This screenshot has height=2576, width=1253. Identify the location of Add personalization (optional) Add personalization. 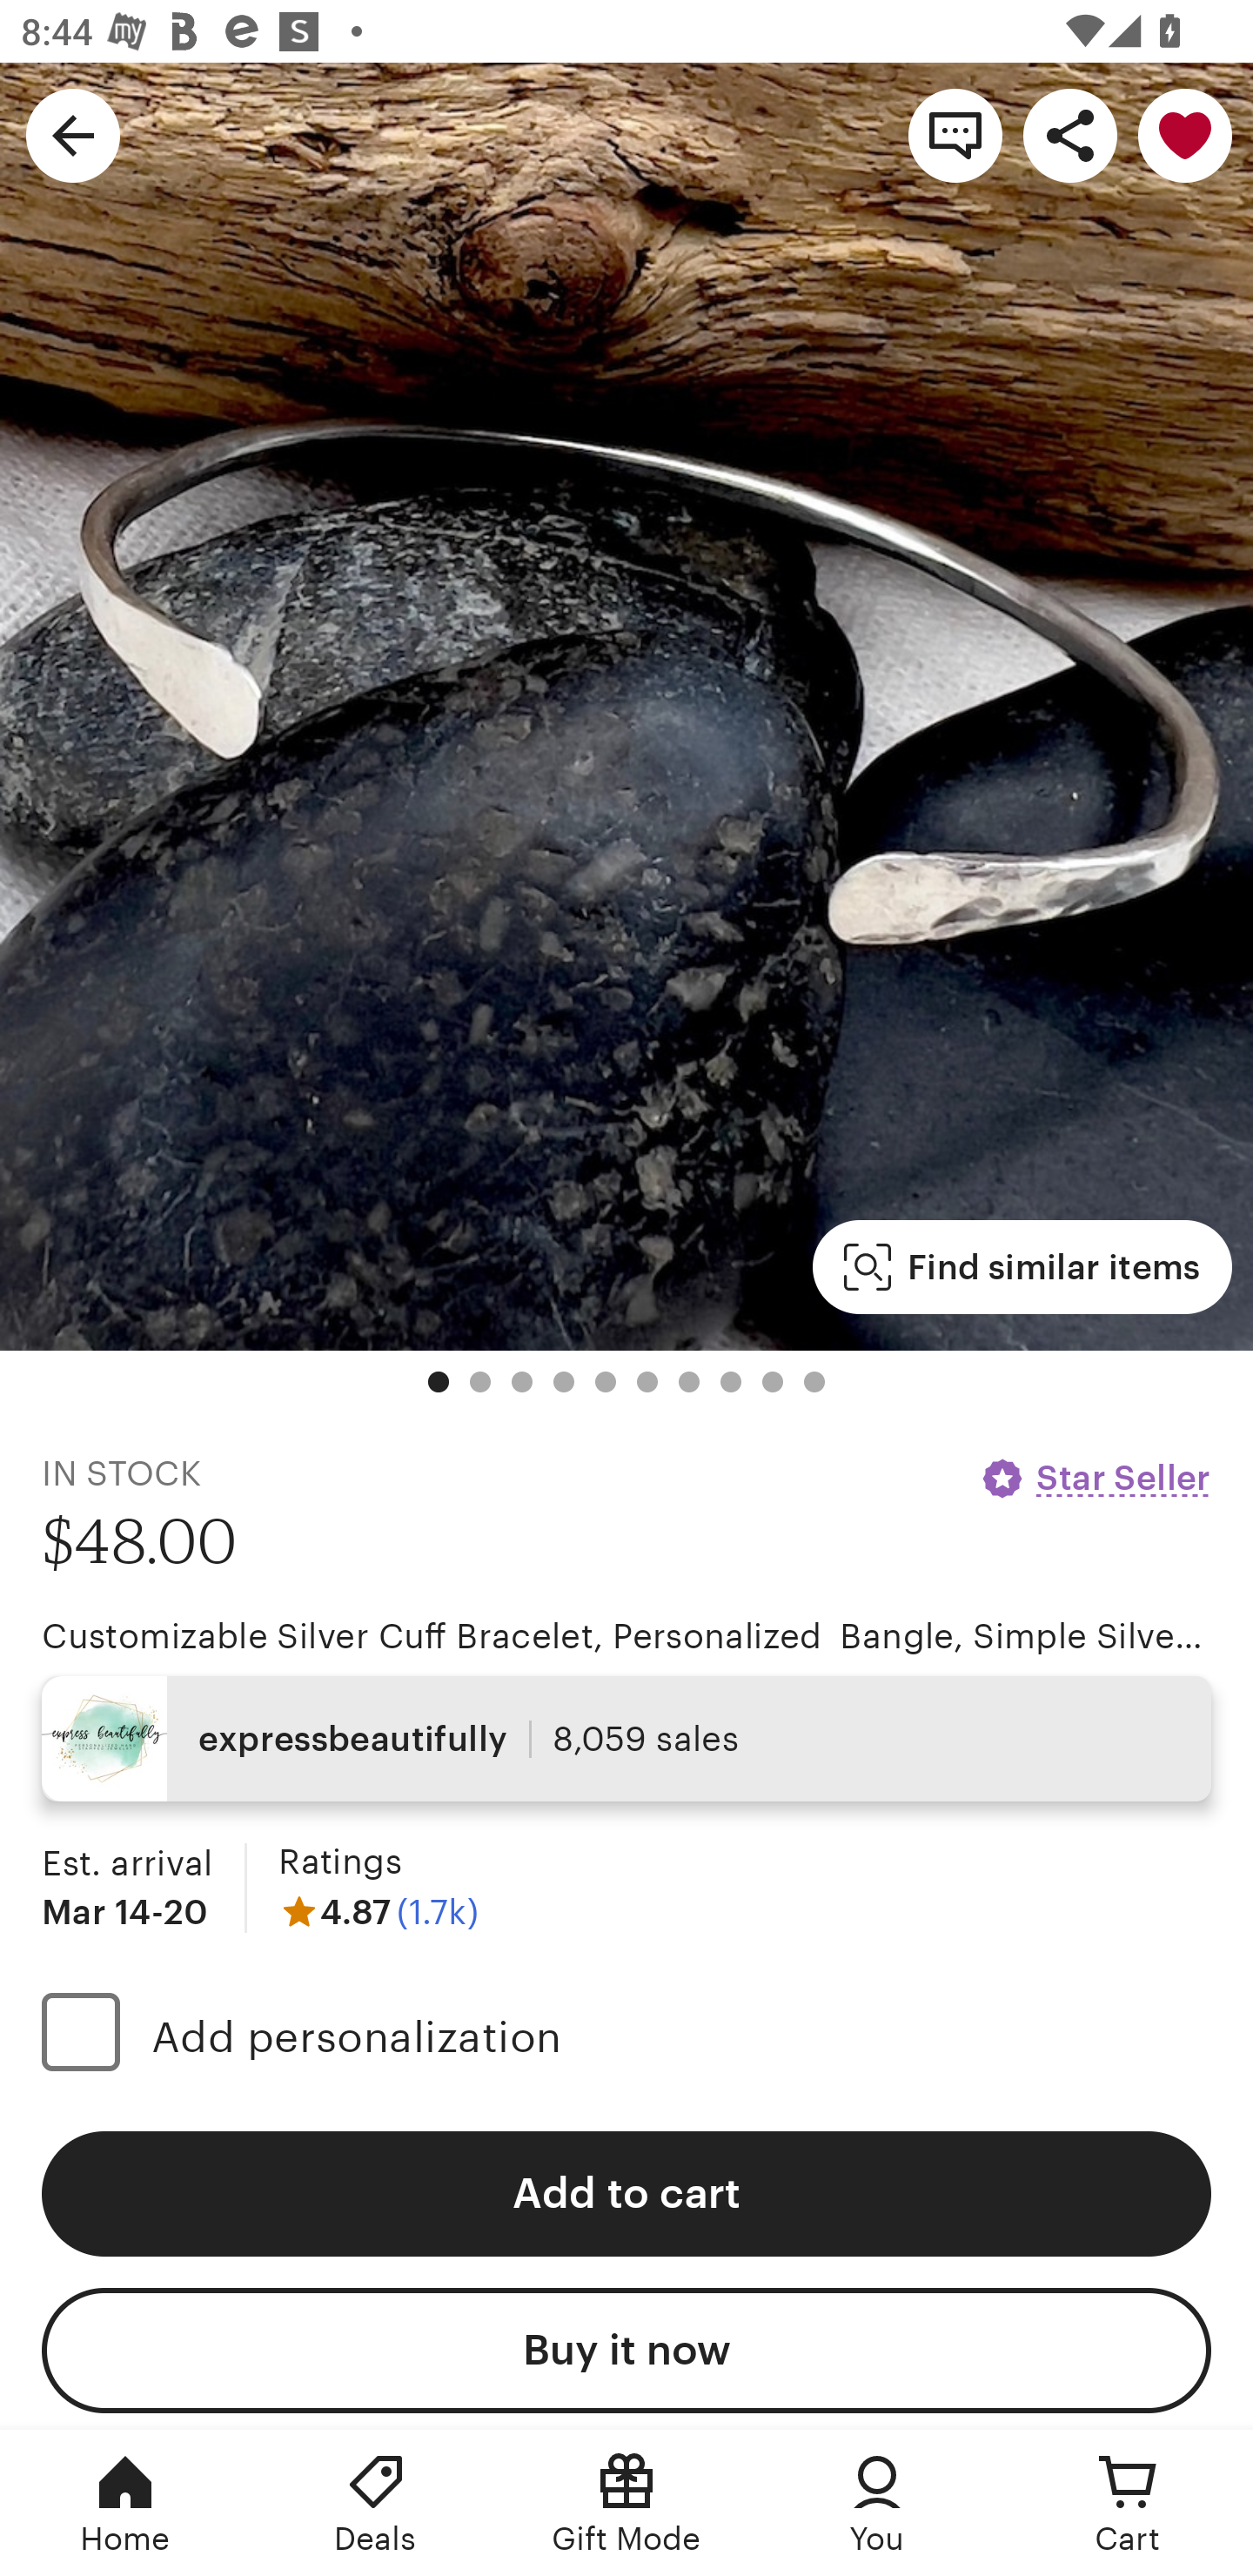
(626, 2037).